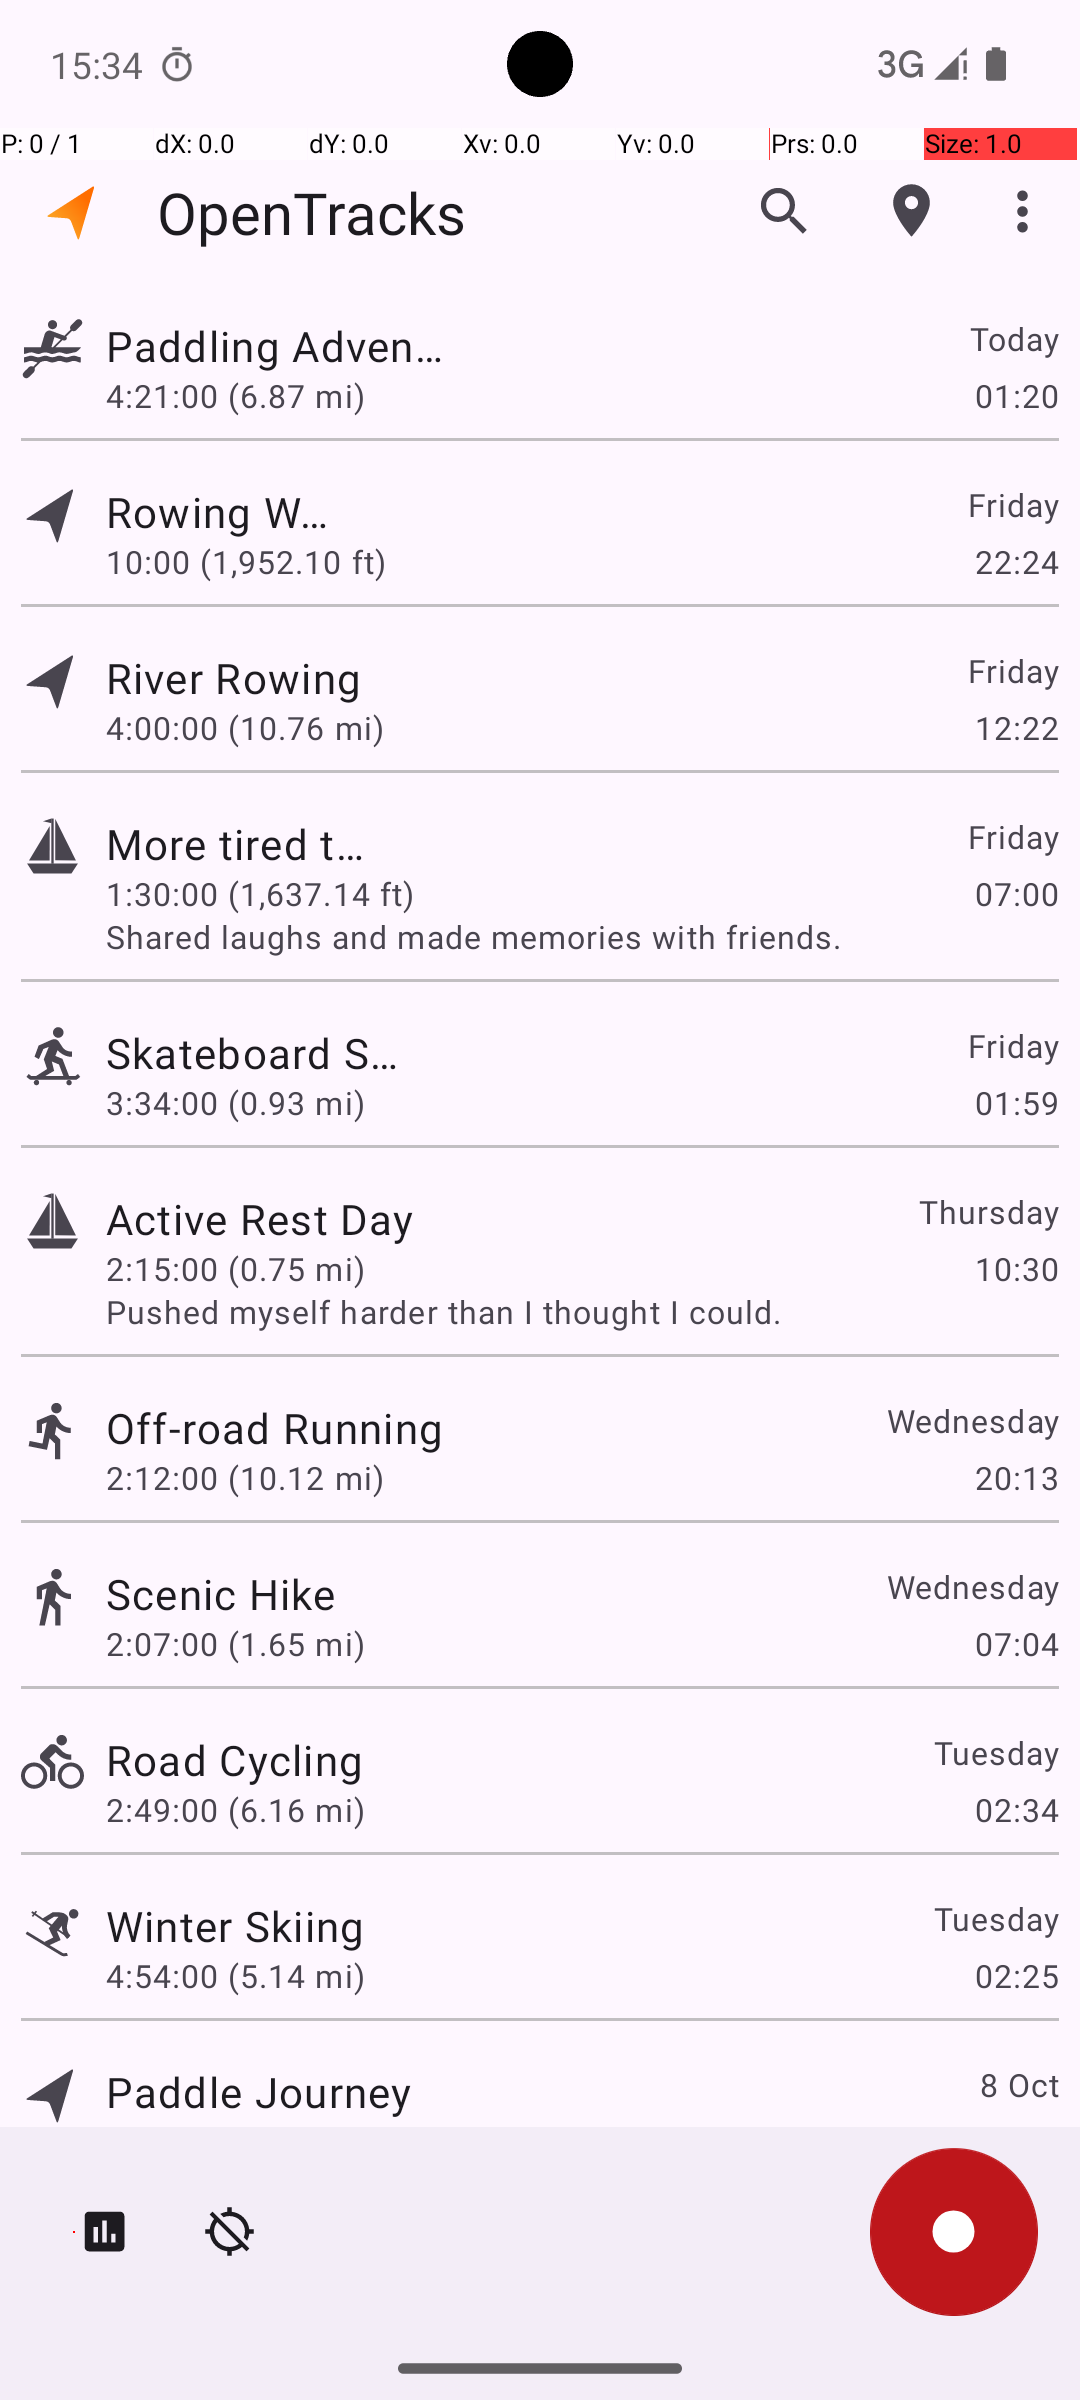 The width and height of the screenshot is (1080, 2400). I want to click on 22:24, so click(1016, 562).